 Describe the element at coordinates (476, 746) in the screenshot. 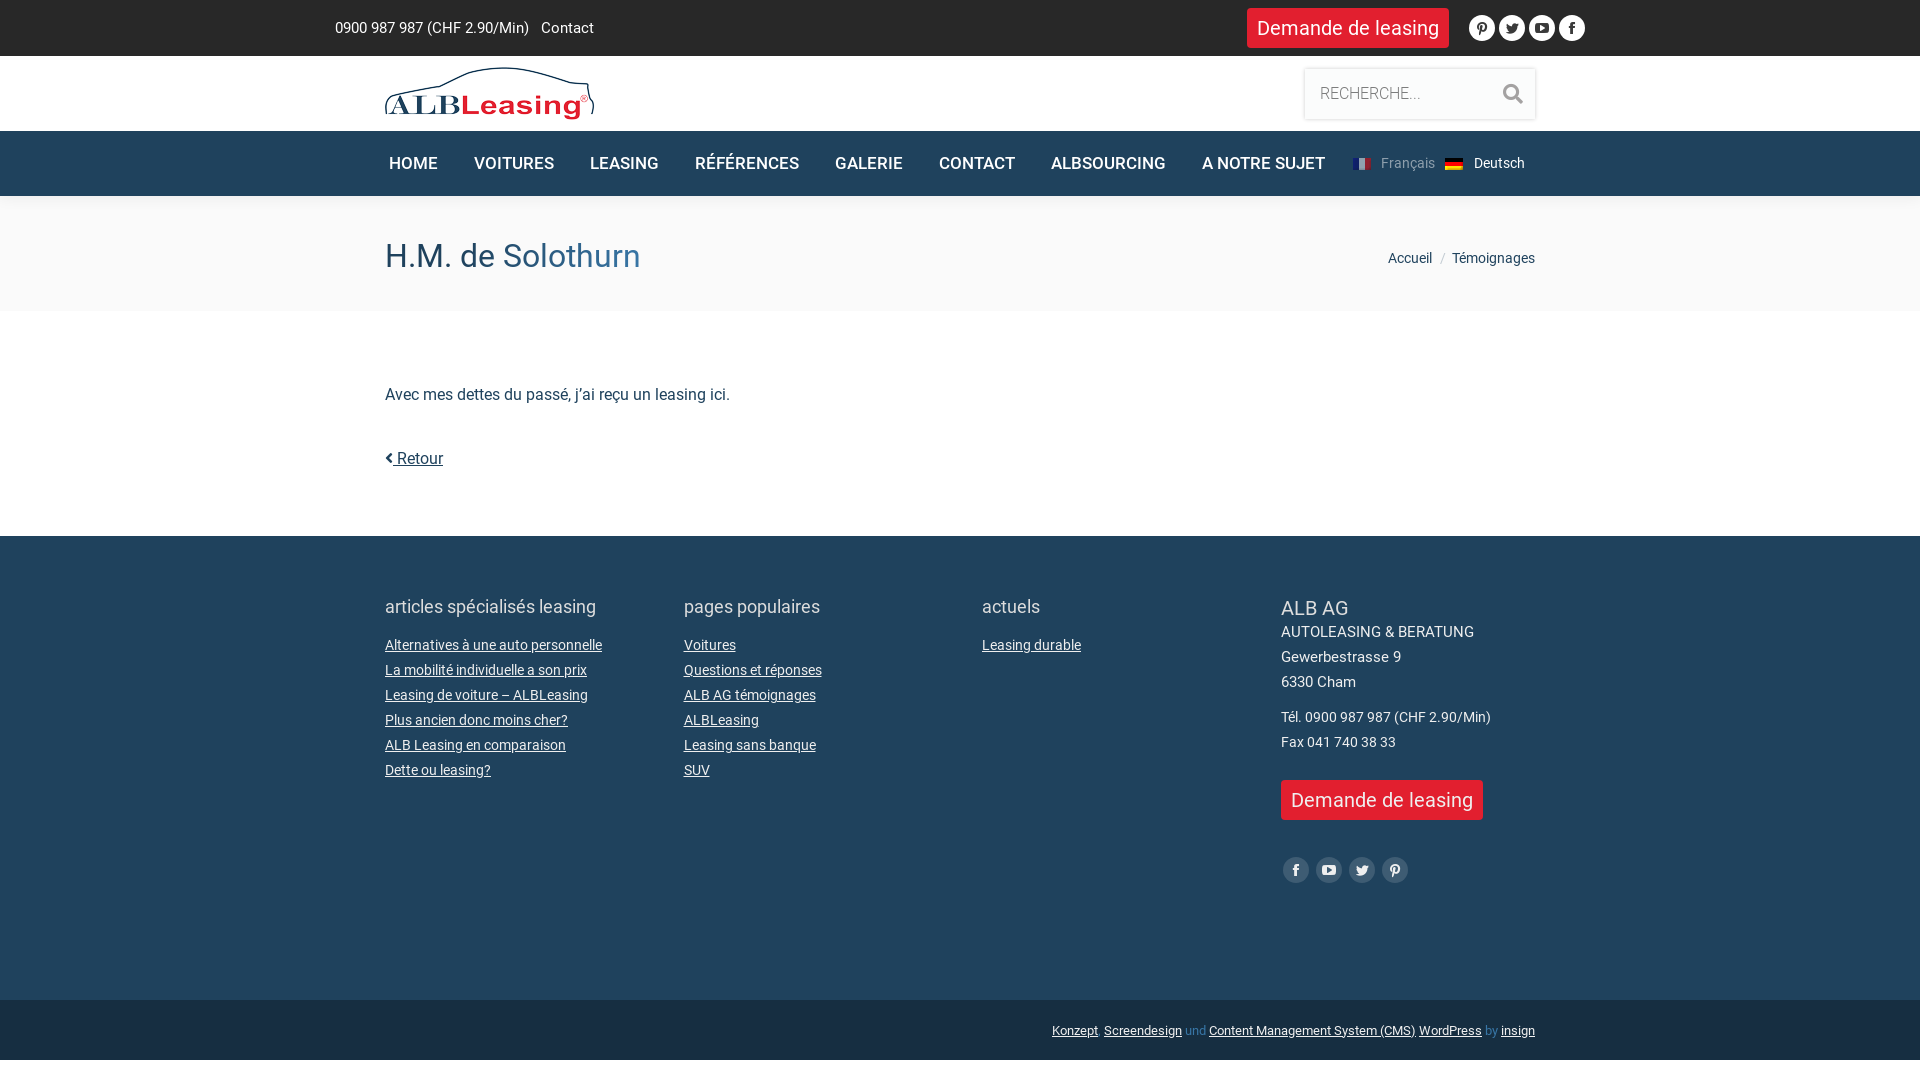

I see `ALB Leasing en comparaison` at that location.